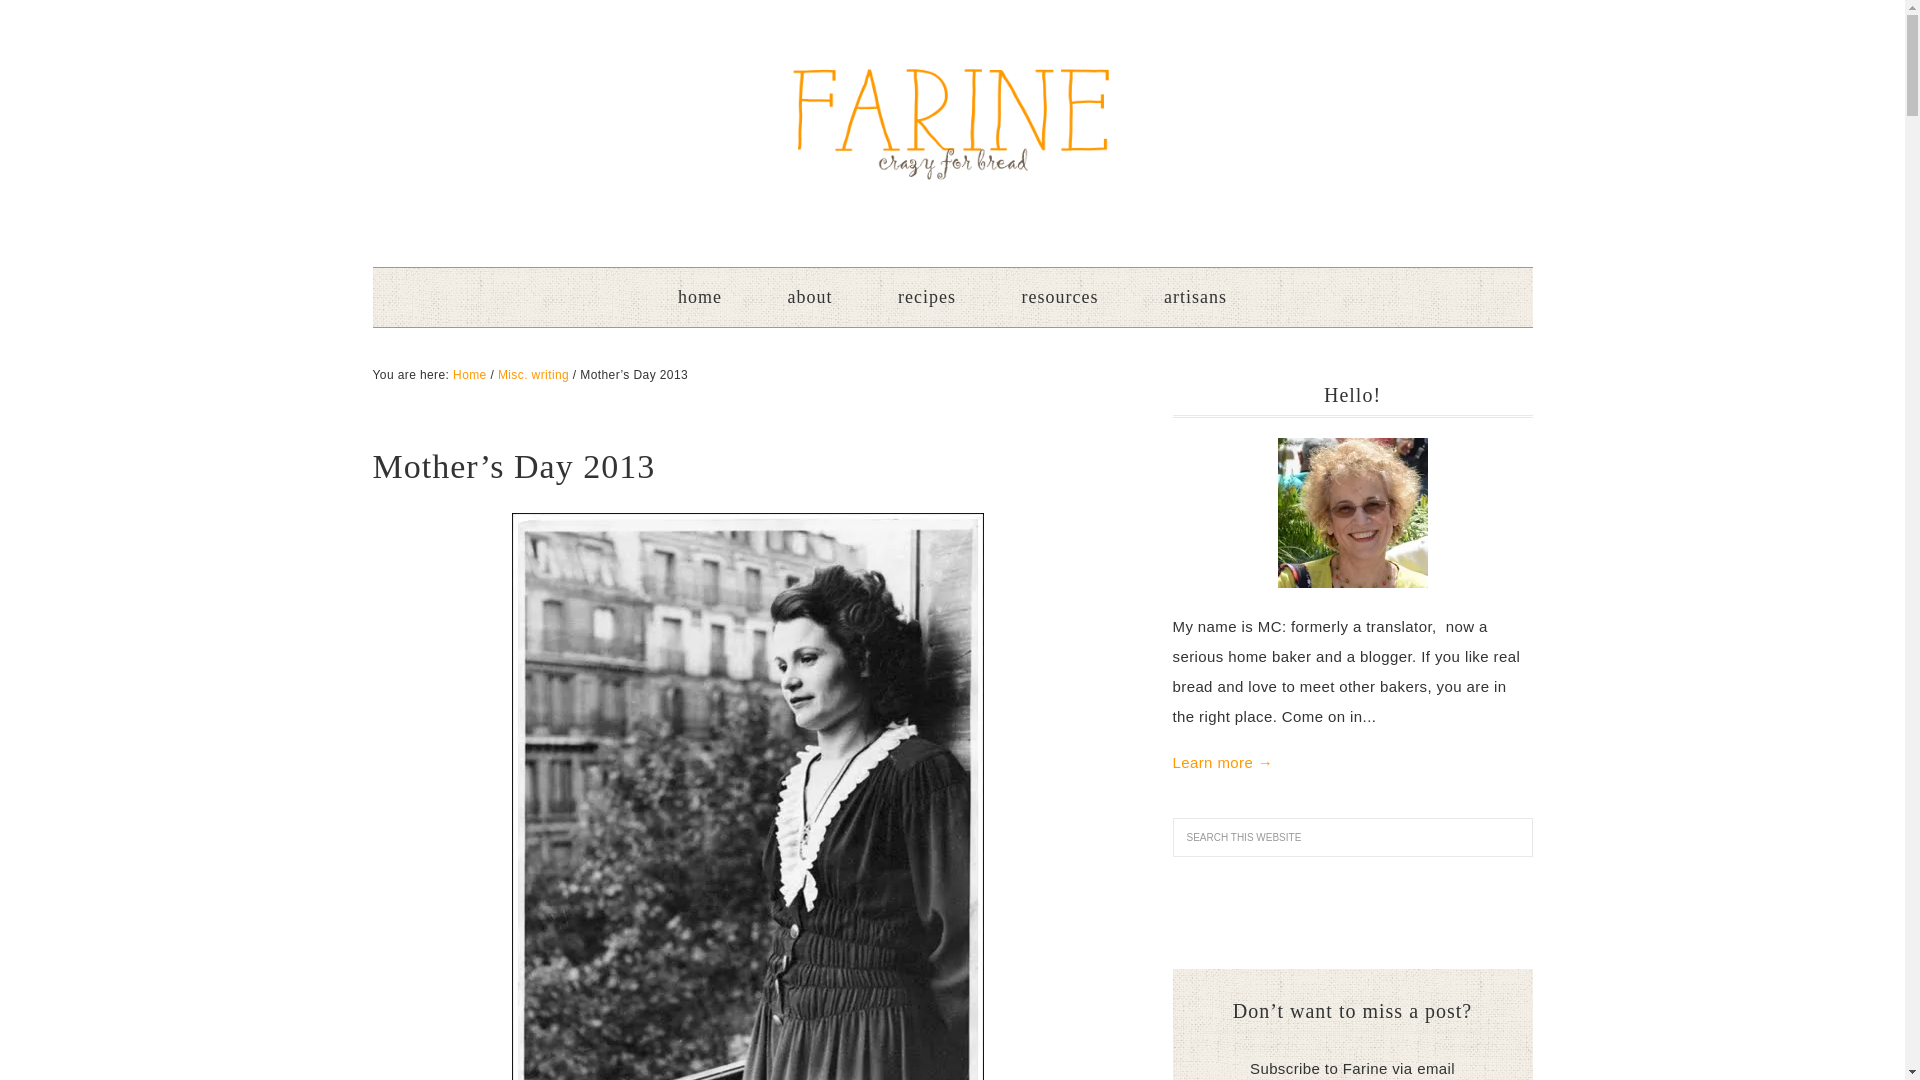  I want to click on artisans, so click(1196, 297).